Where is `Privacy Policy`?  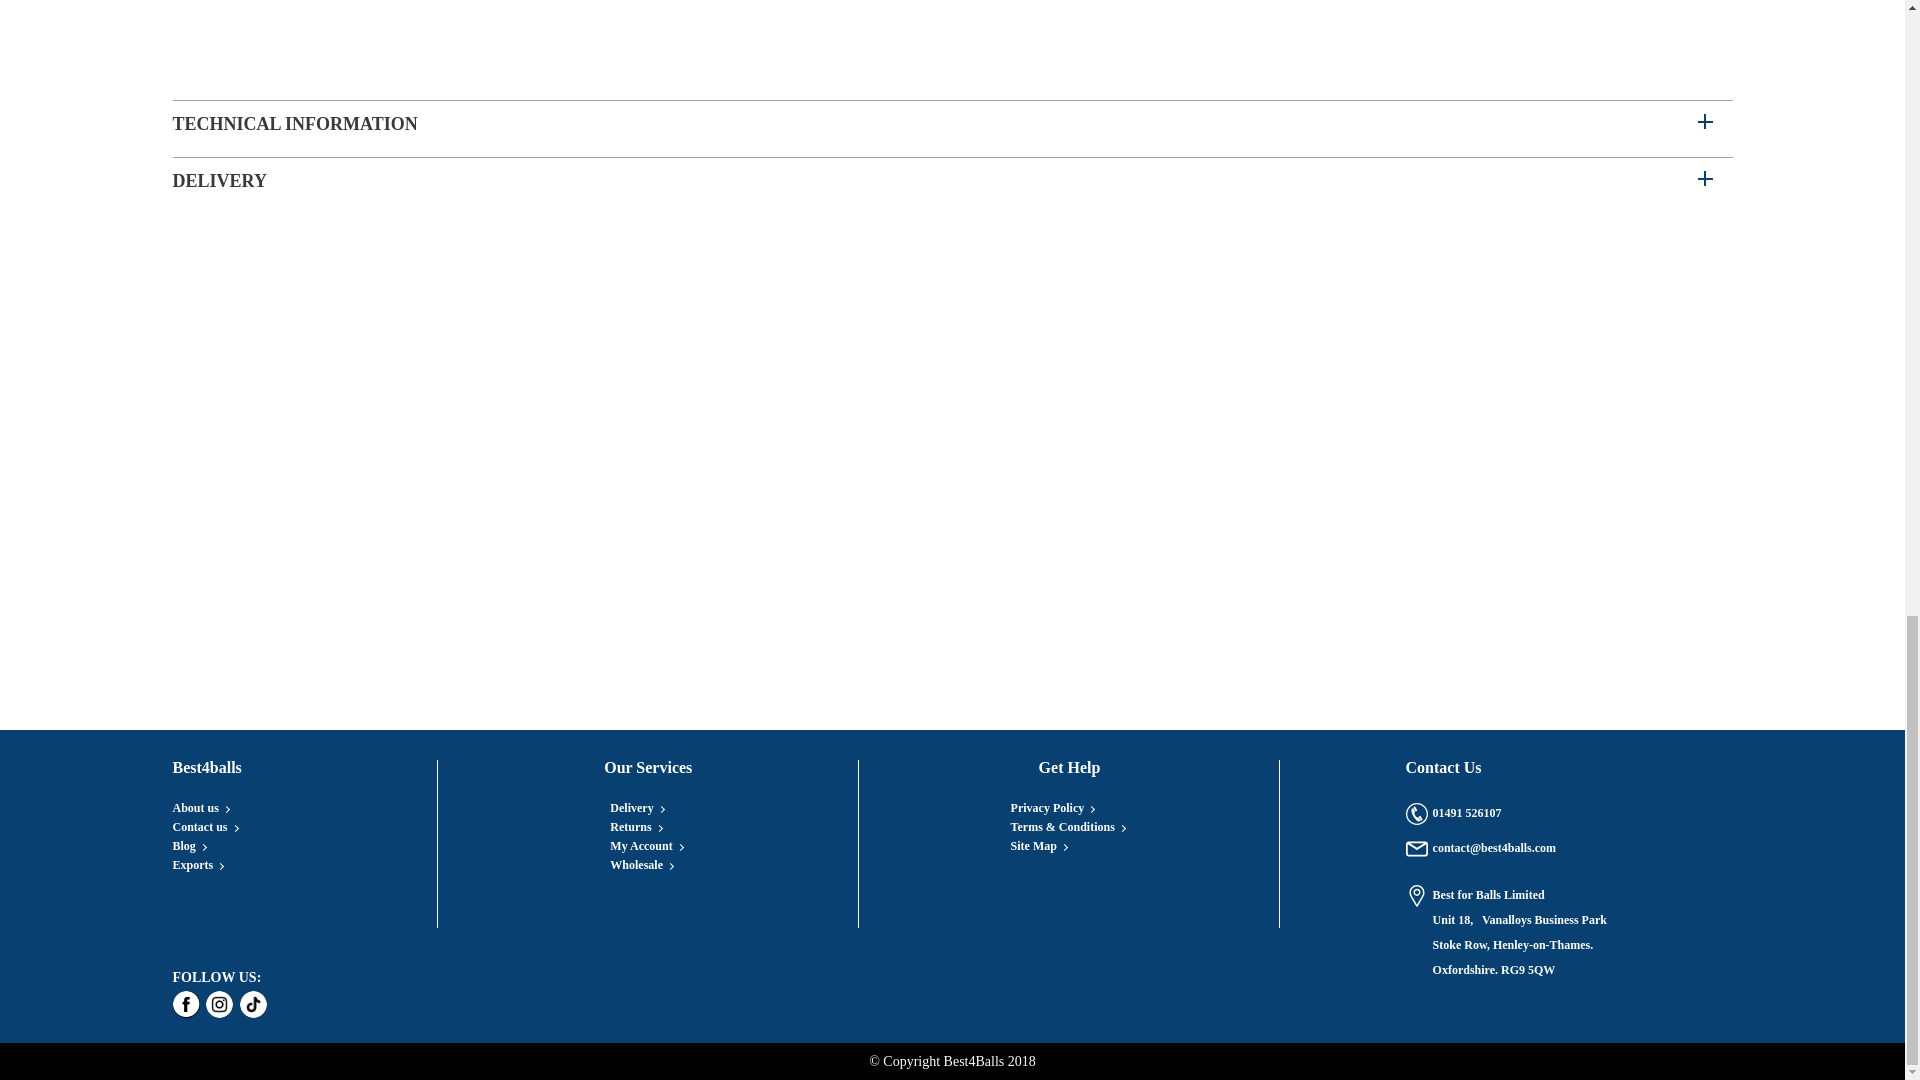 Privacy Policy is located at coordinates (1052, 808).